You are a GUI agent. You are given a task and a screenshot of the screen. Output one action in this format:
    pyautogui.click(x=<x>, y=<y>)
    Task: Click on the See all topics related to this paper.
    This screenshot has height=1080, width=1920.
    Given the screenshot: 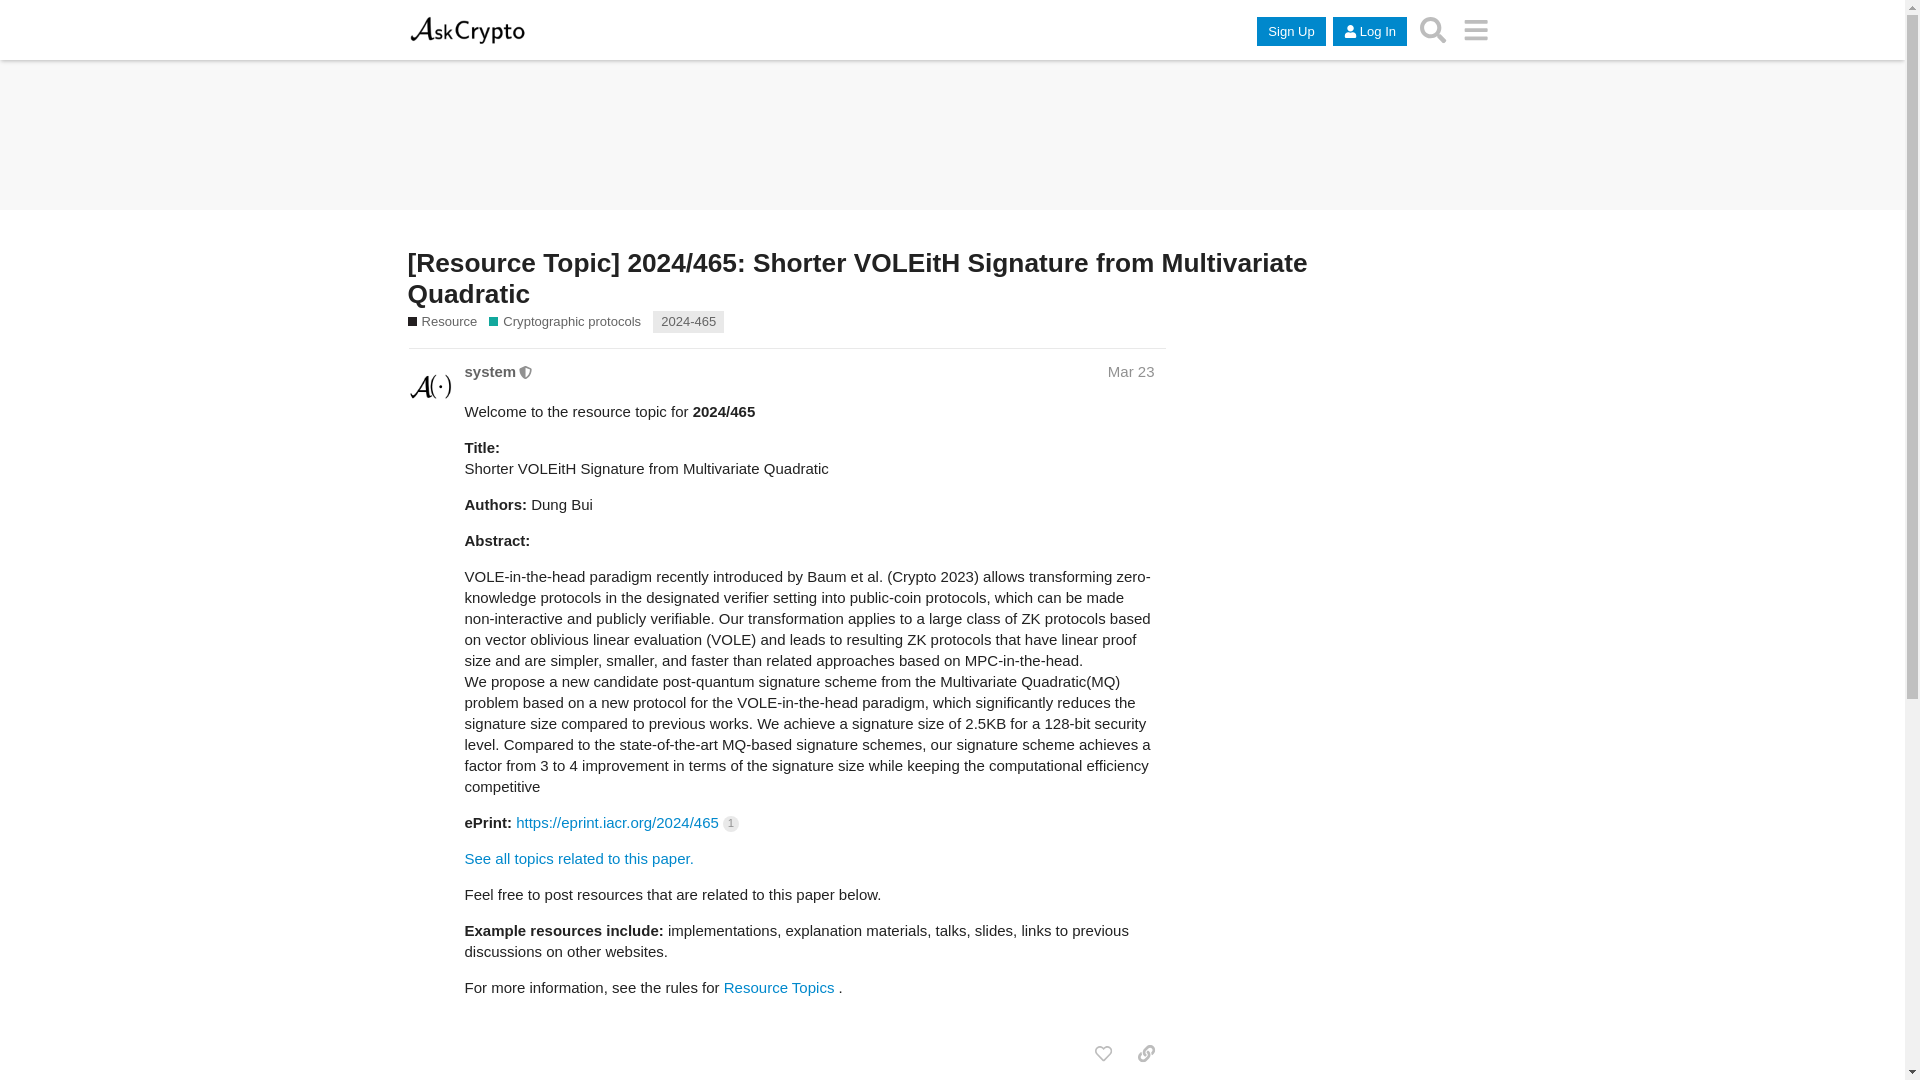 What is the action you would take?
    pyautogui.click(x=578, y=858)
    